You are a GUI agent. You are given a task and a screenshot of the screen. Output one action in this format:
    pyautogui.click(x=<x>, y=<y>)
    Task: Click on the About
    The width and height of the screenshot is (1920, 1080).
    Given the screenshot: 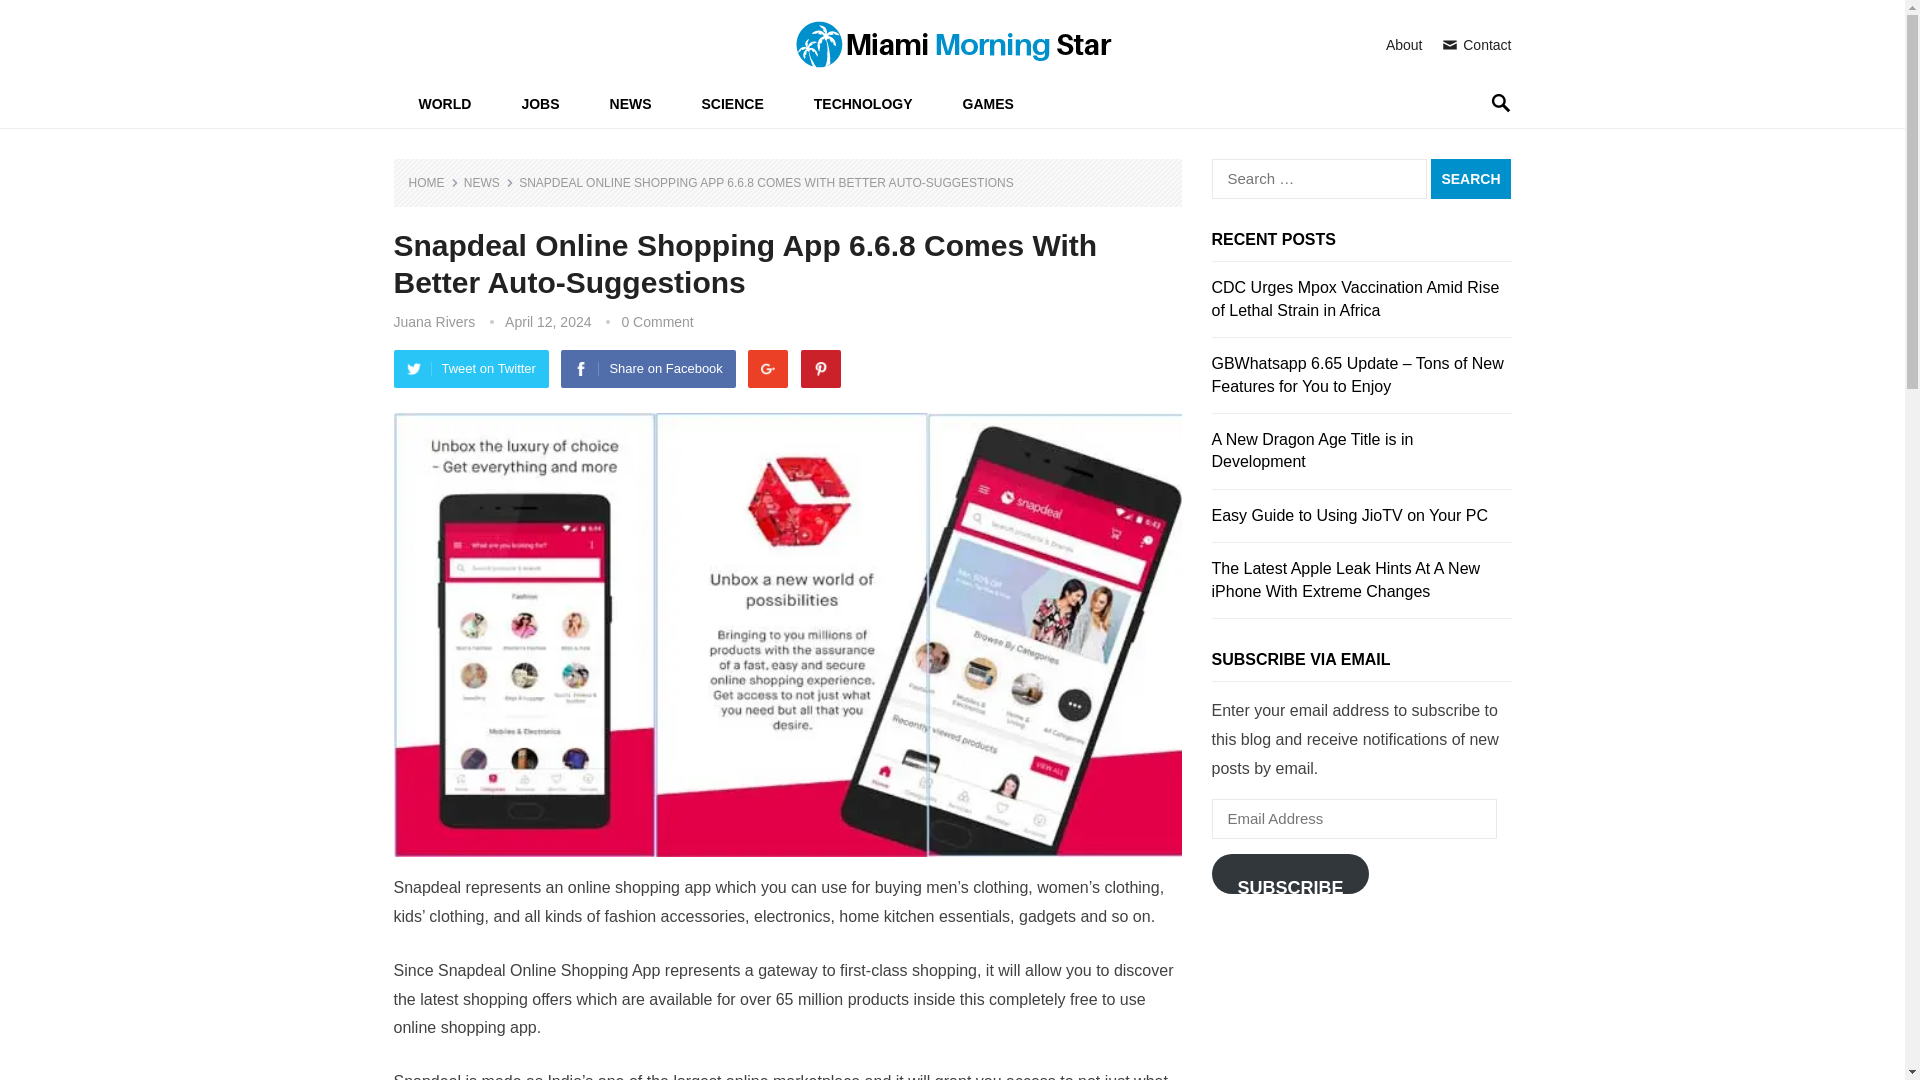 What is the action you would take?
    pyautogui.click(x=1404, y=44)
    